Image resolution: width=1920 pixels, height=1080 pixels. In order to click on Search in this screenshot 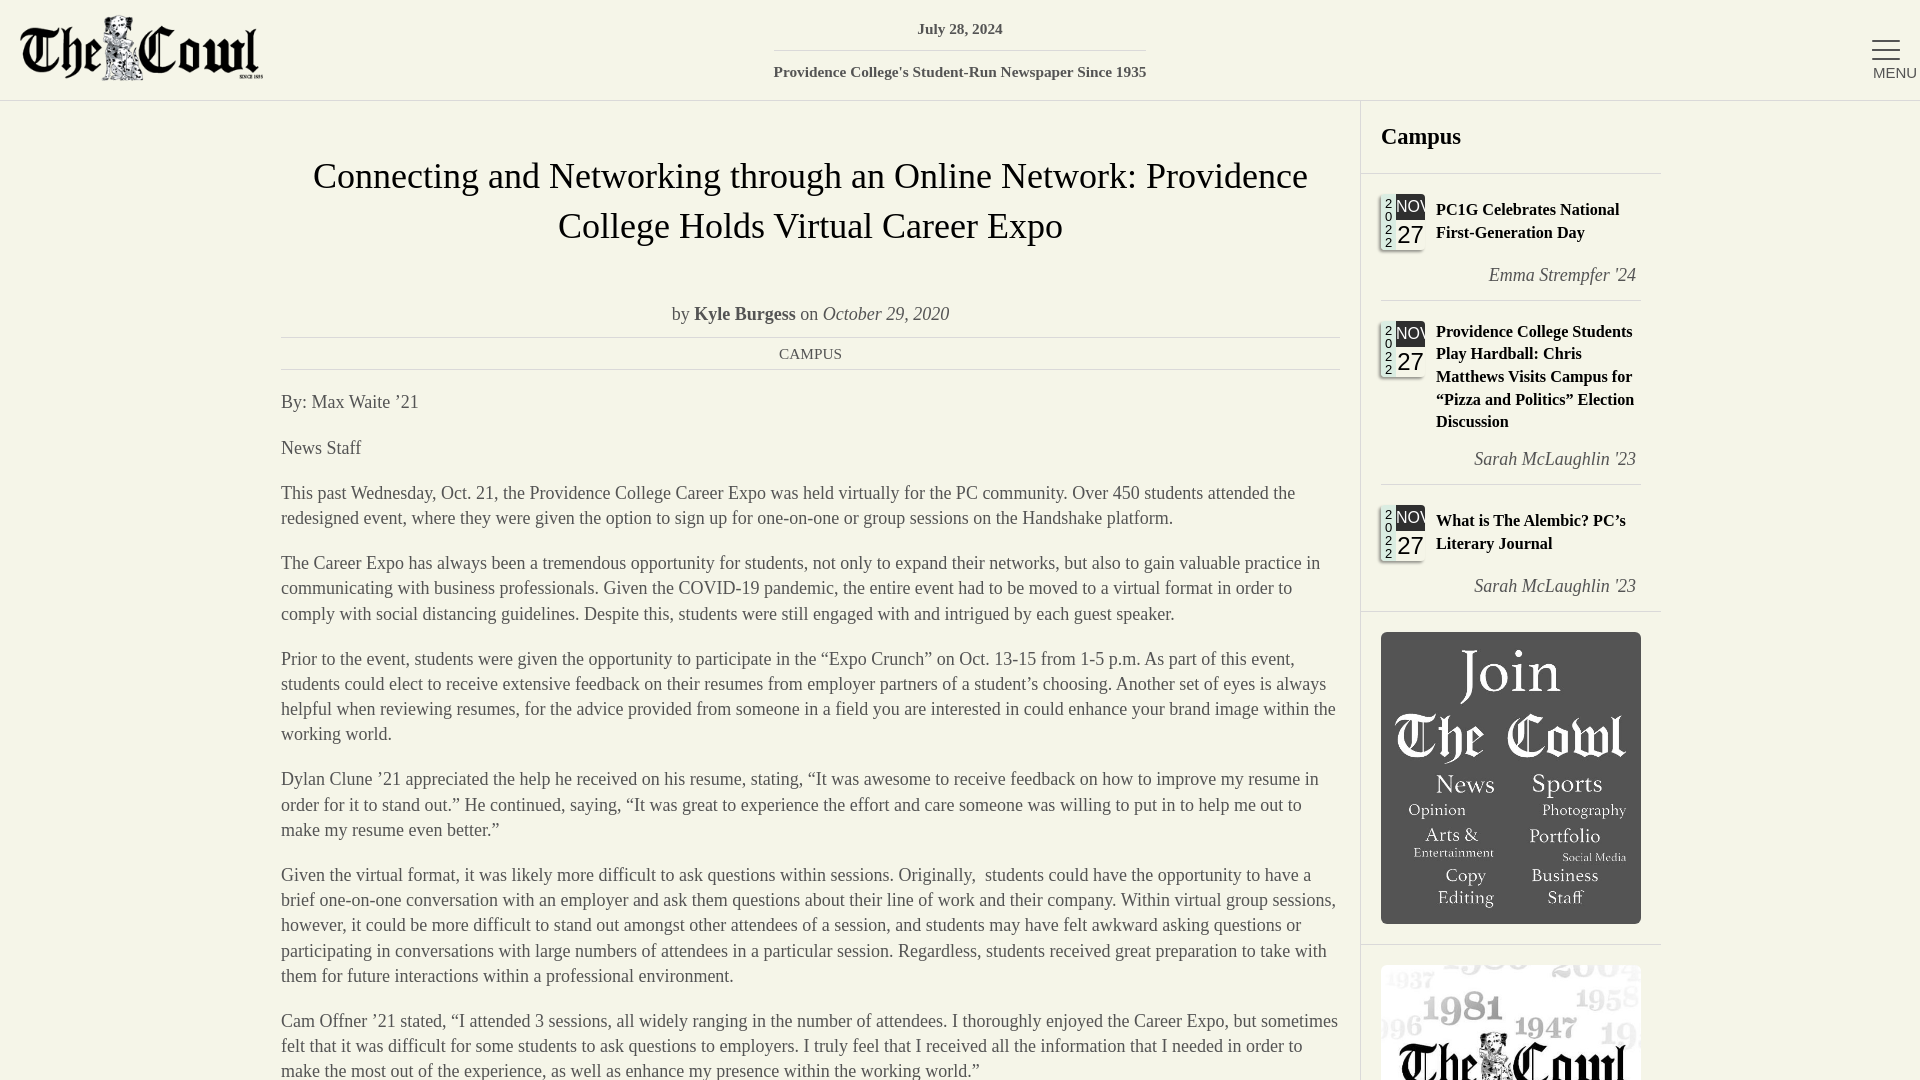, I will do `click(1875, 126)`.